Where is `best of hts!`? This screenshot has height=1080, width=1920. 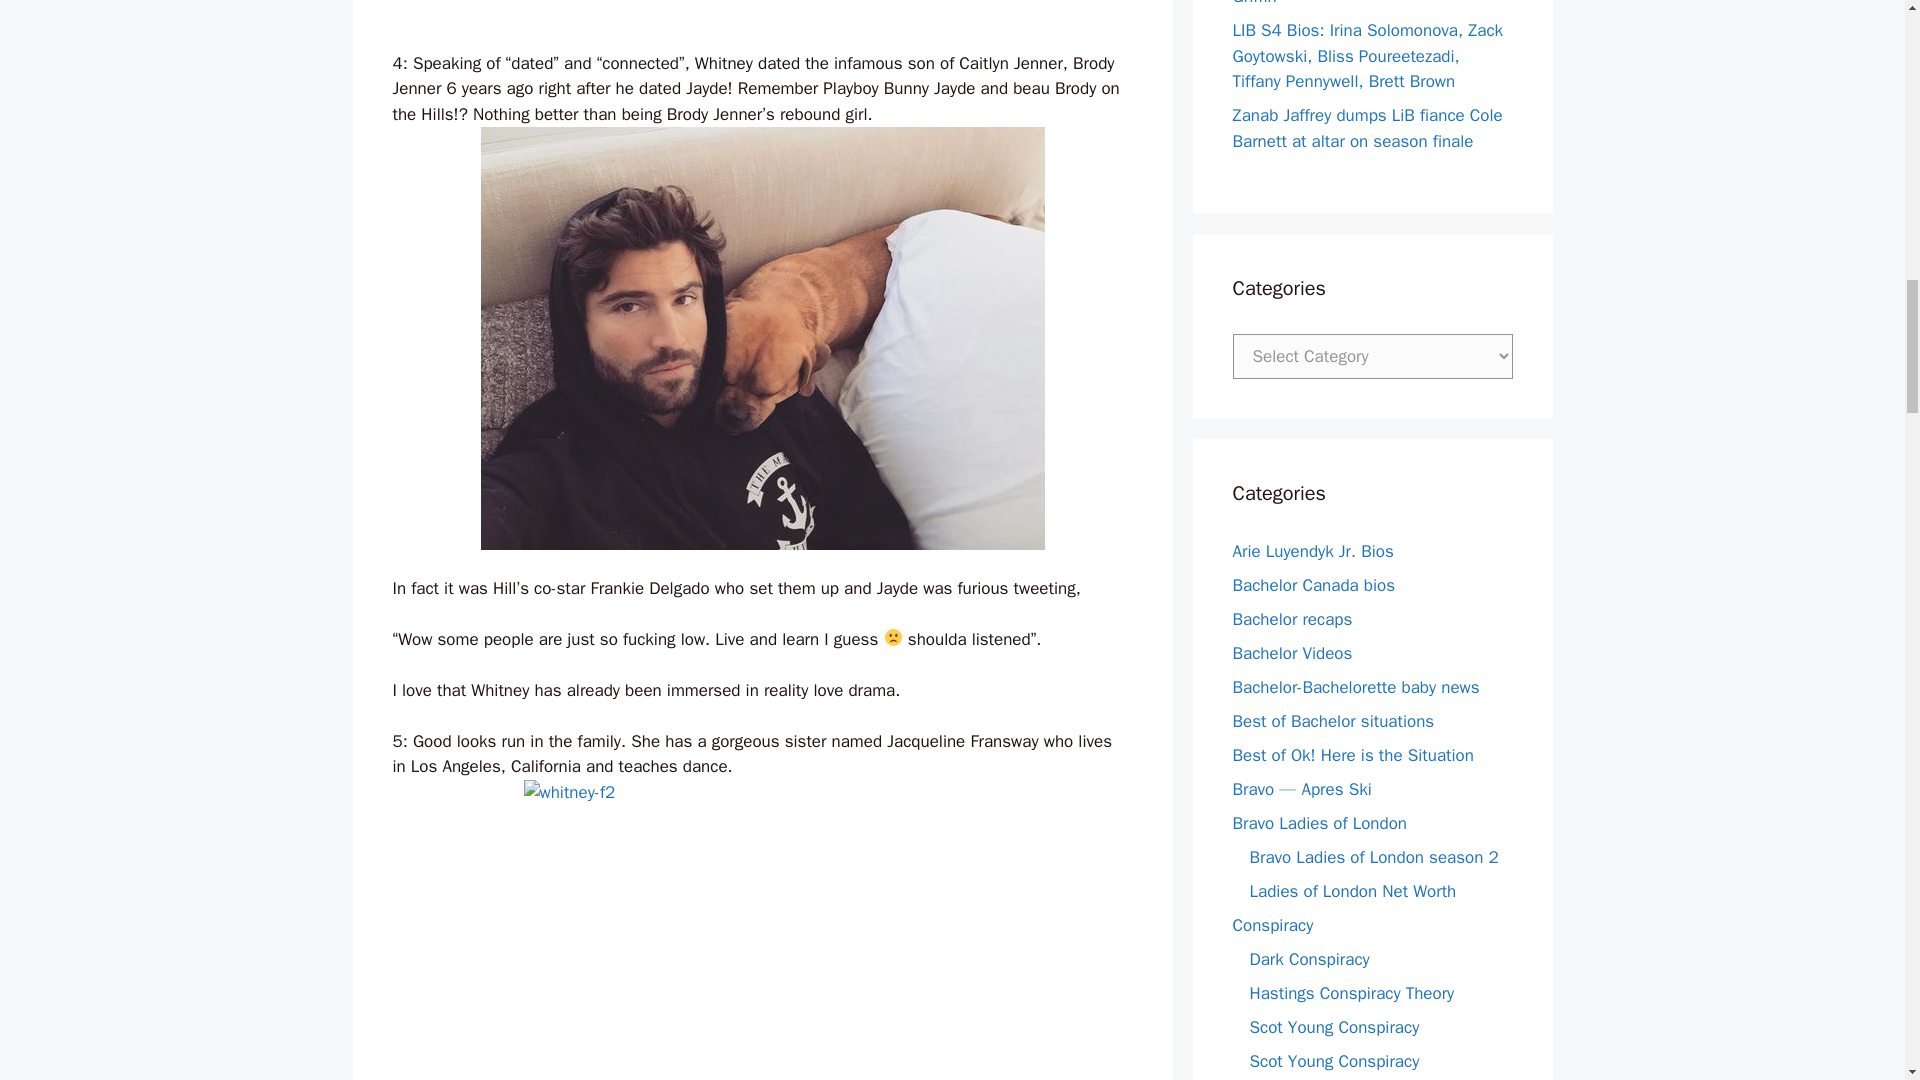 best of hts! is located at coordinates (1352, 755).